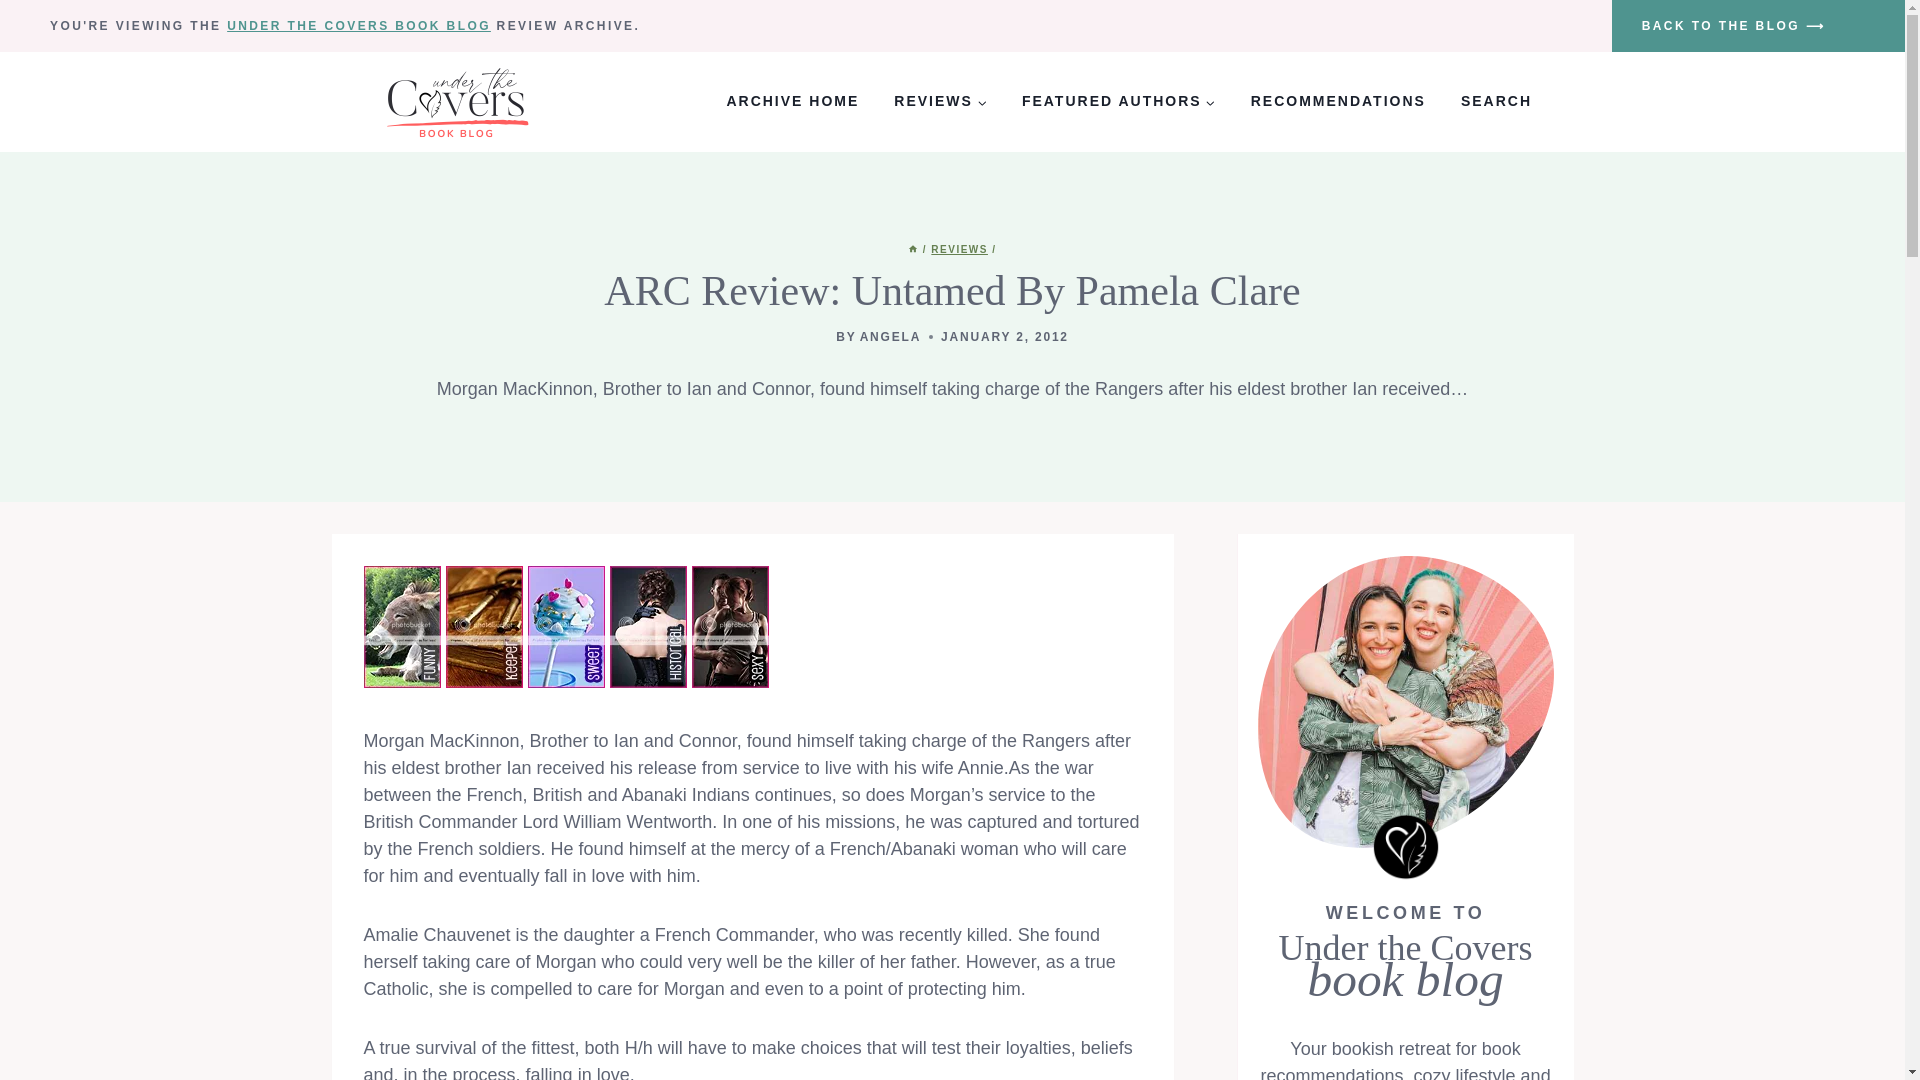 Image resolution: width=1920 pixels, height=1080 pixels. What do you see at coordinates (890, 337) in the screenshot?
I see `ANGELA` at bounding box center [890, 337].